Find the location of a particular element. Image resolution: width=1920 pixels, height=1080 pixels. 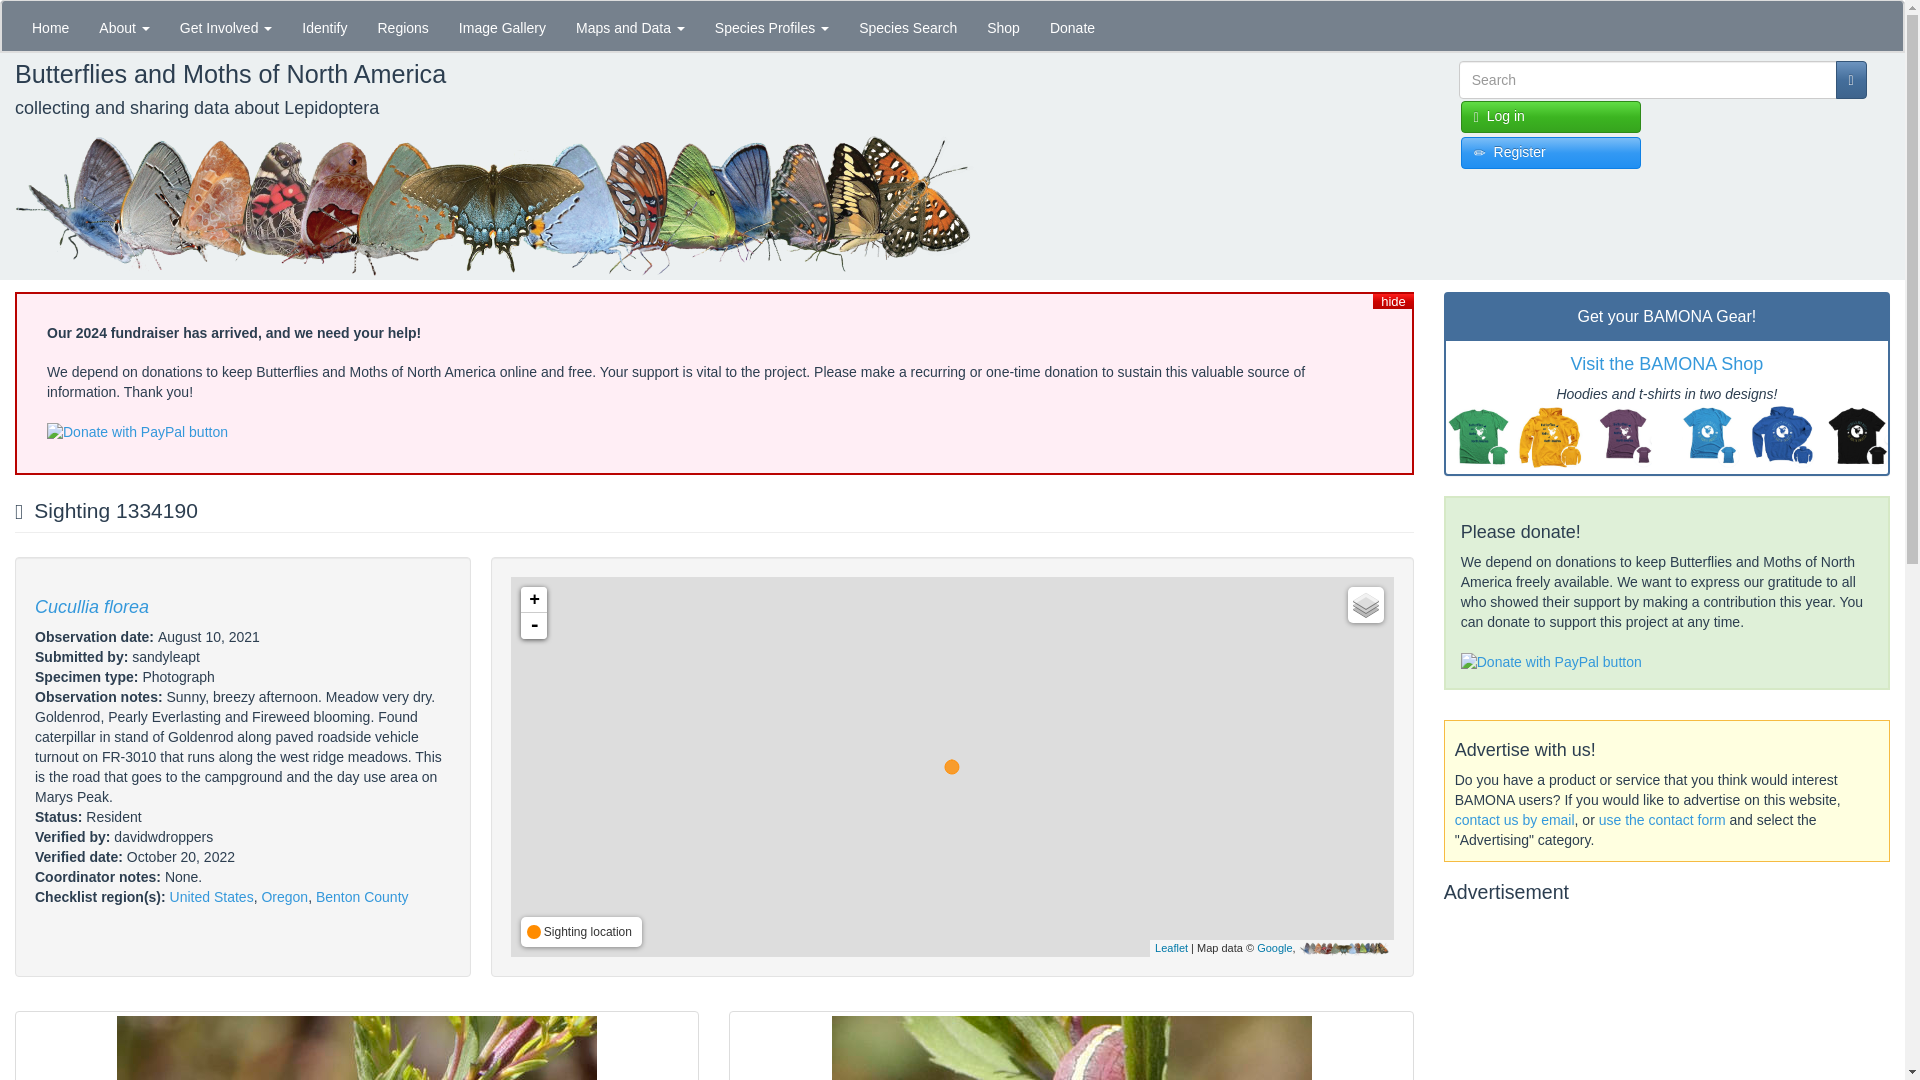

Species Profiles is located at coordinates (772, 26).